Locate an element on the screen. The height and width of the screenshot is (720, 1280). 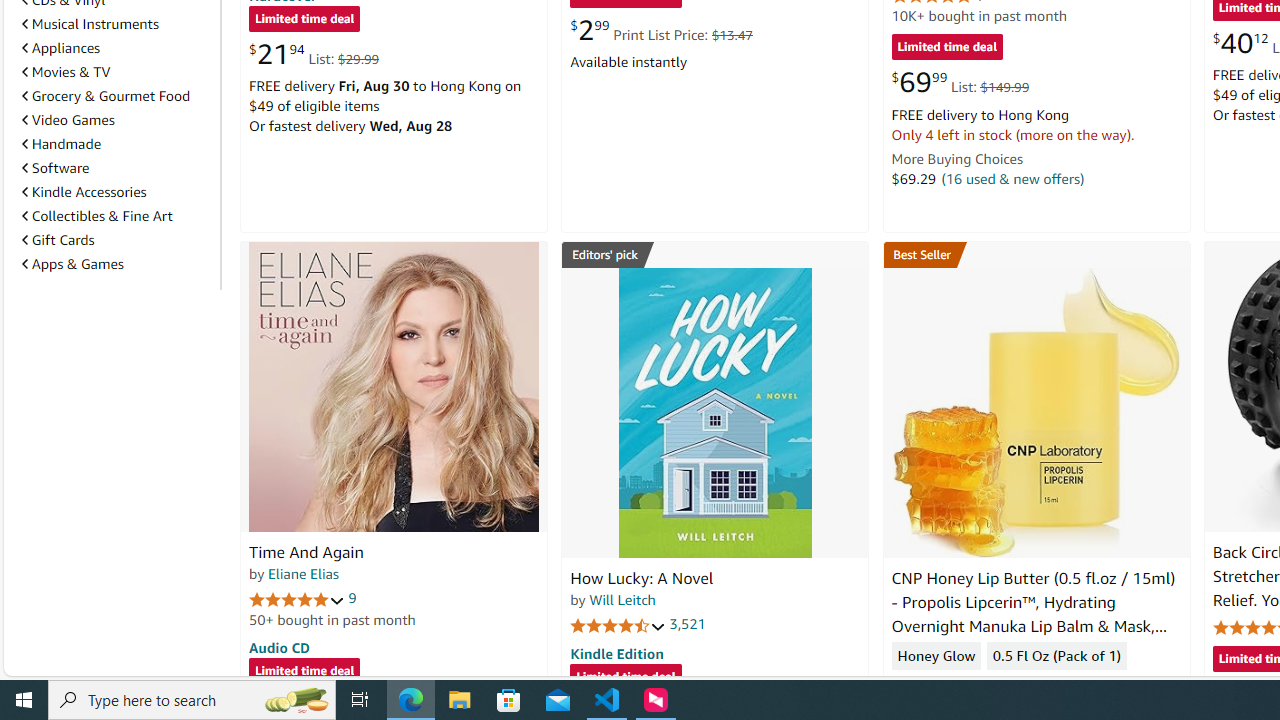
Appliances is located at coordinates (117, 48).